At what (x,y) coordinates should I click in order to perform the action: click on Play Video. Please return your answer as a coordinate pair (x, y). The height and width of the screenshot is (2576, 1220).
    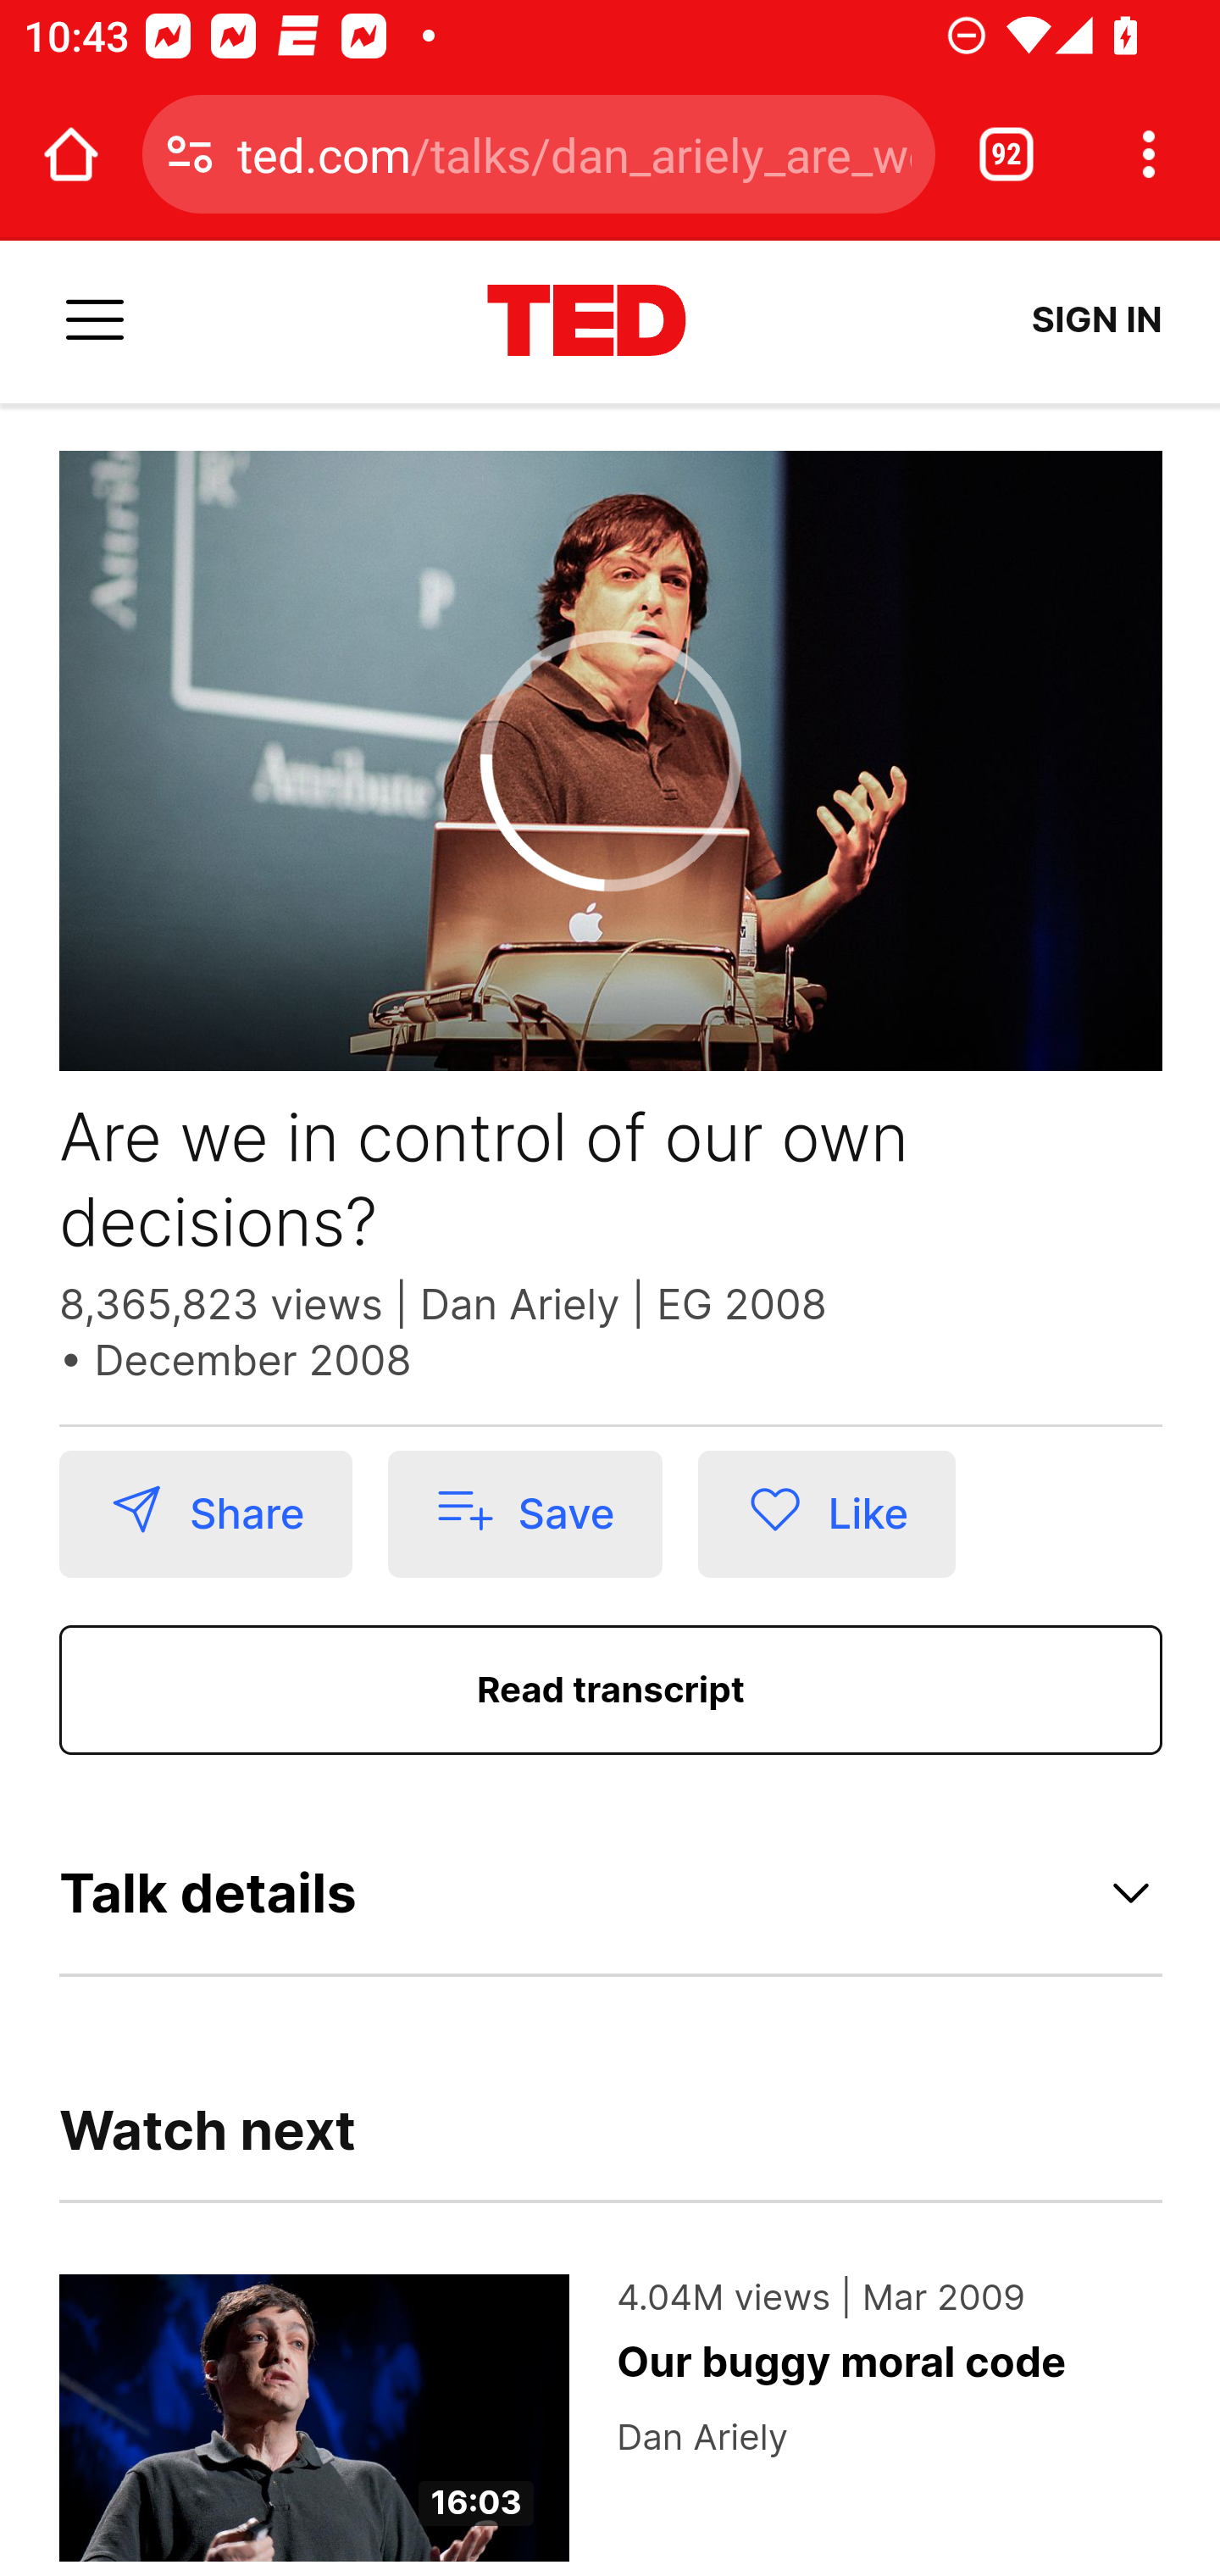
    Looking at the image, I should click on (612, 763).